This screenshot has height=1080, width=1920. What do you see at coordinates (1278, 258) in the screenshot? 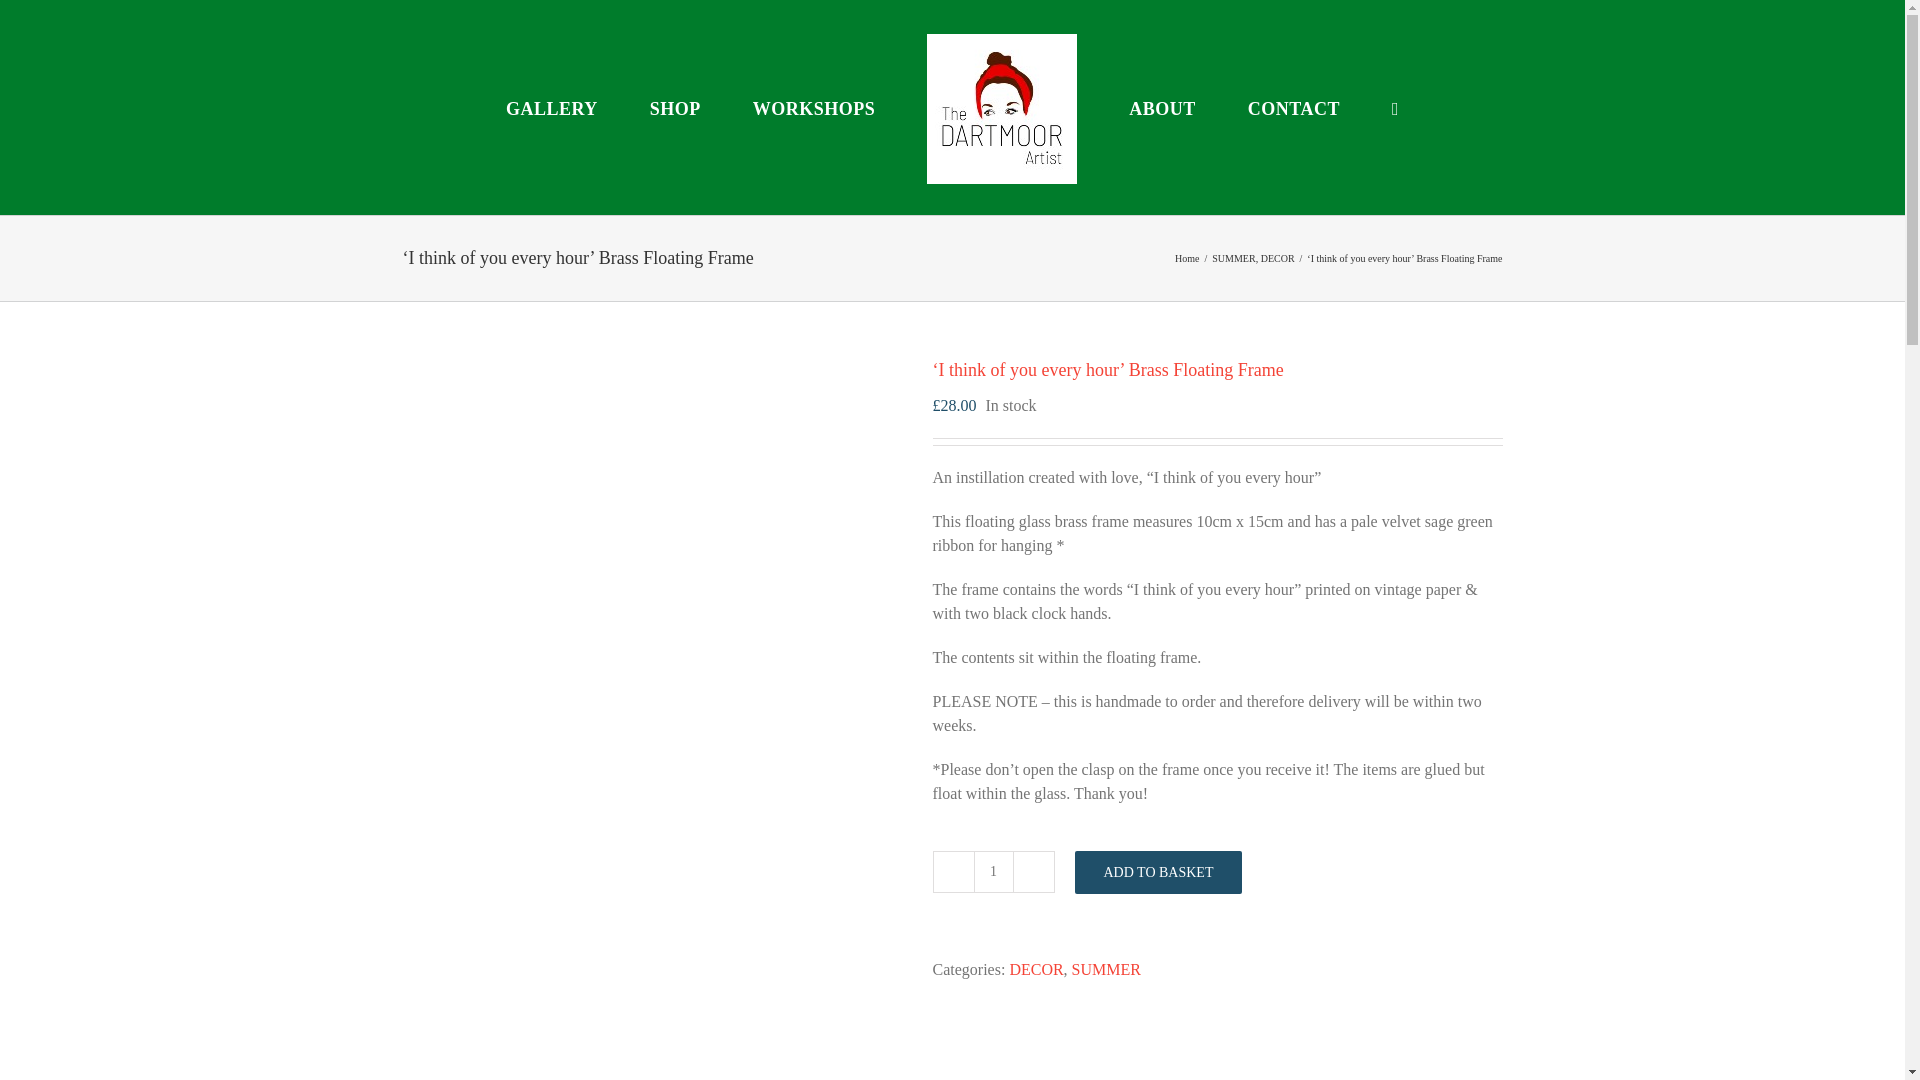
I see `DECOR` at bounding box center [1278, 258].